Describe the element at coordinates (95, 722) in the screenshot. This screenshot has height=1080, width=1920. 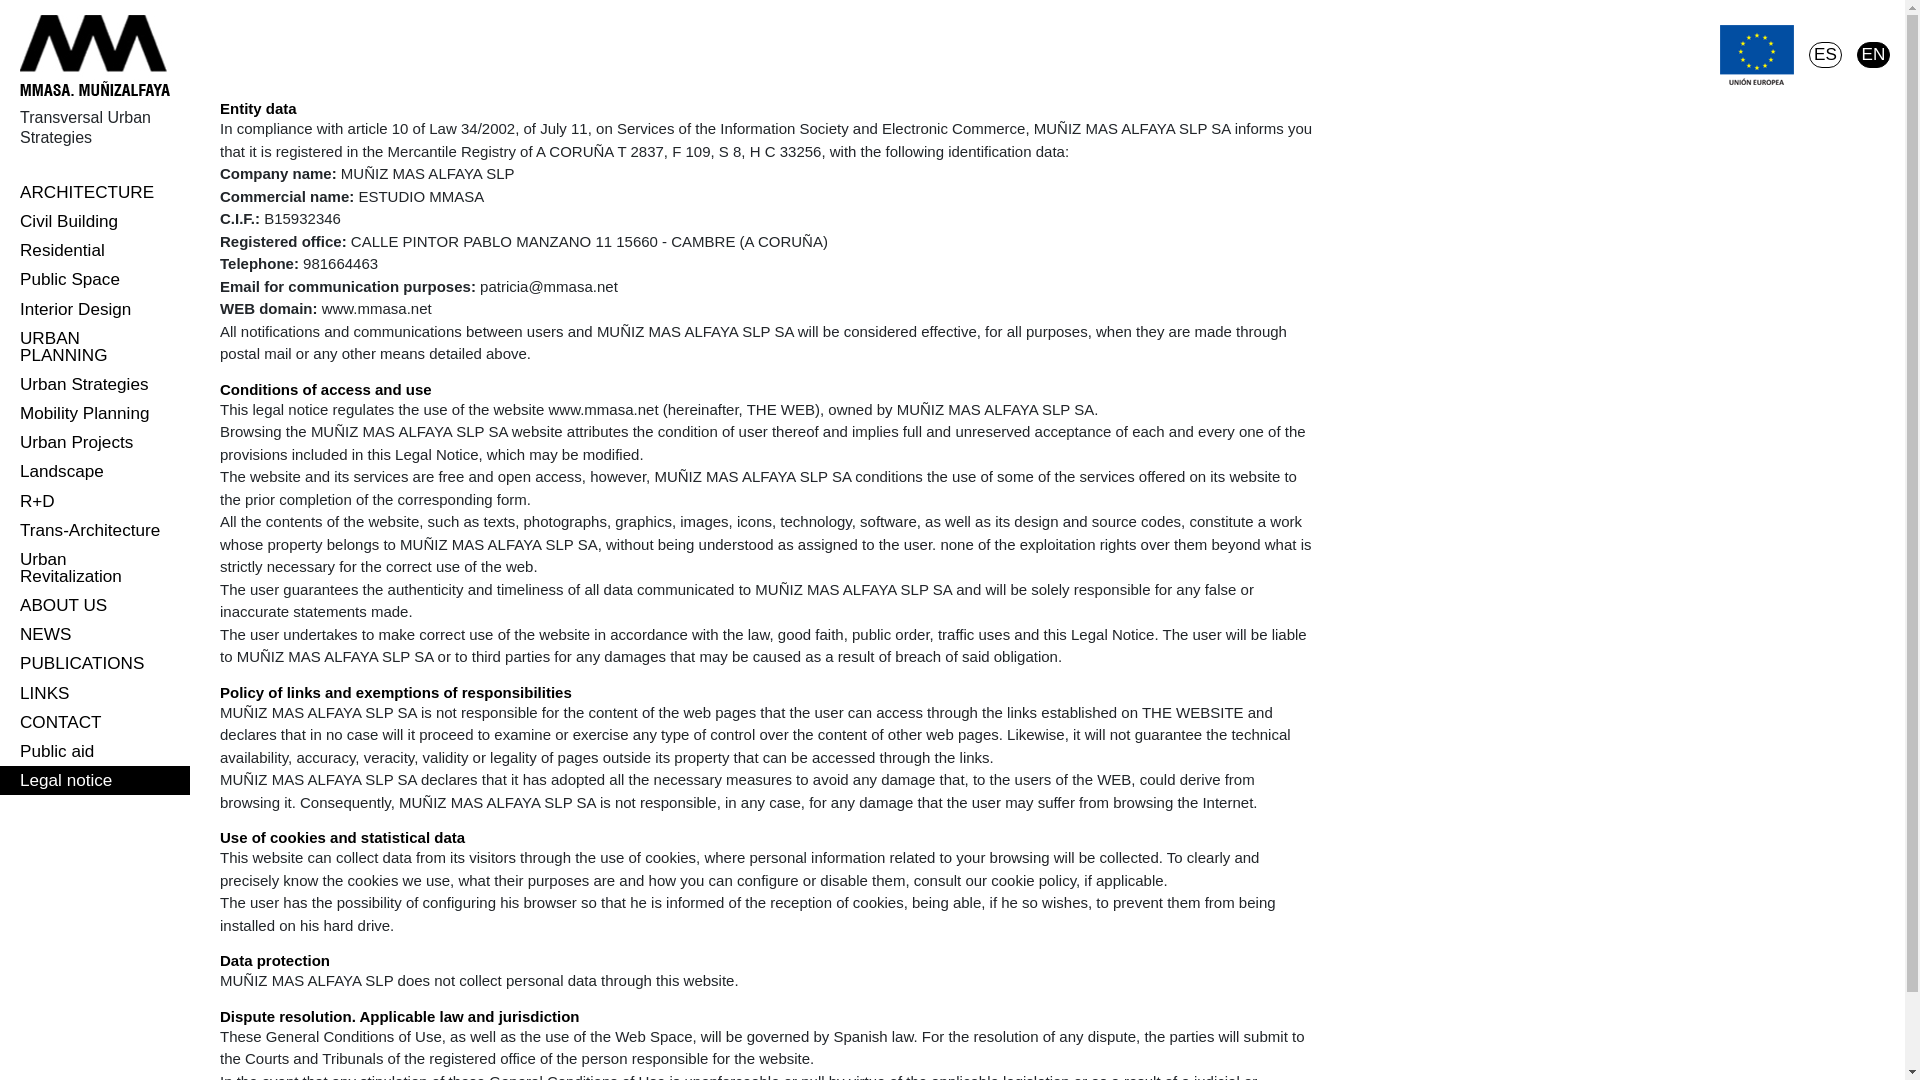
I see `CONTACT` at that location.